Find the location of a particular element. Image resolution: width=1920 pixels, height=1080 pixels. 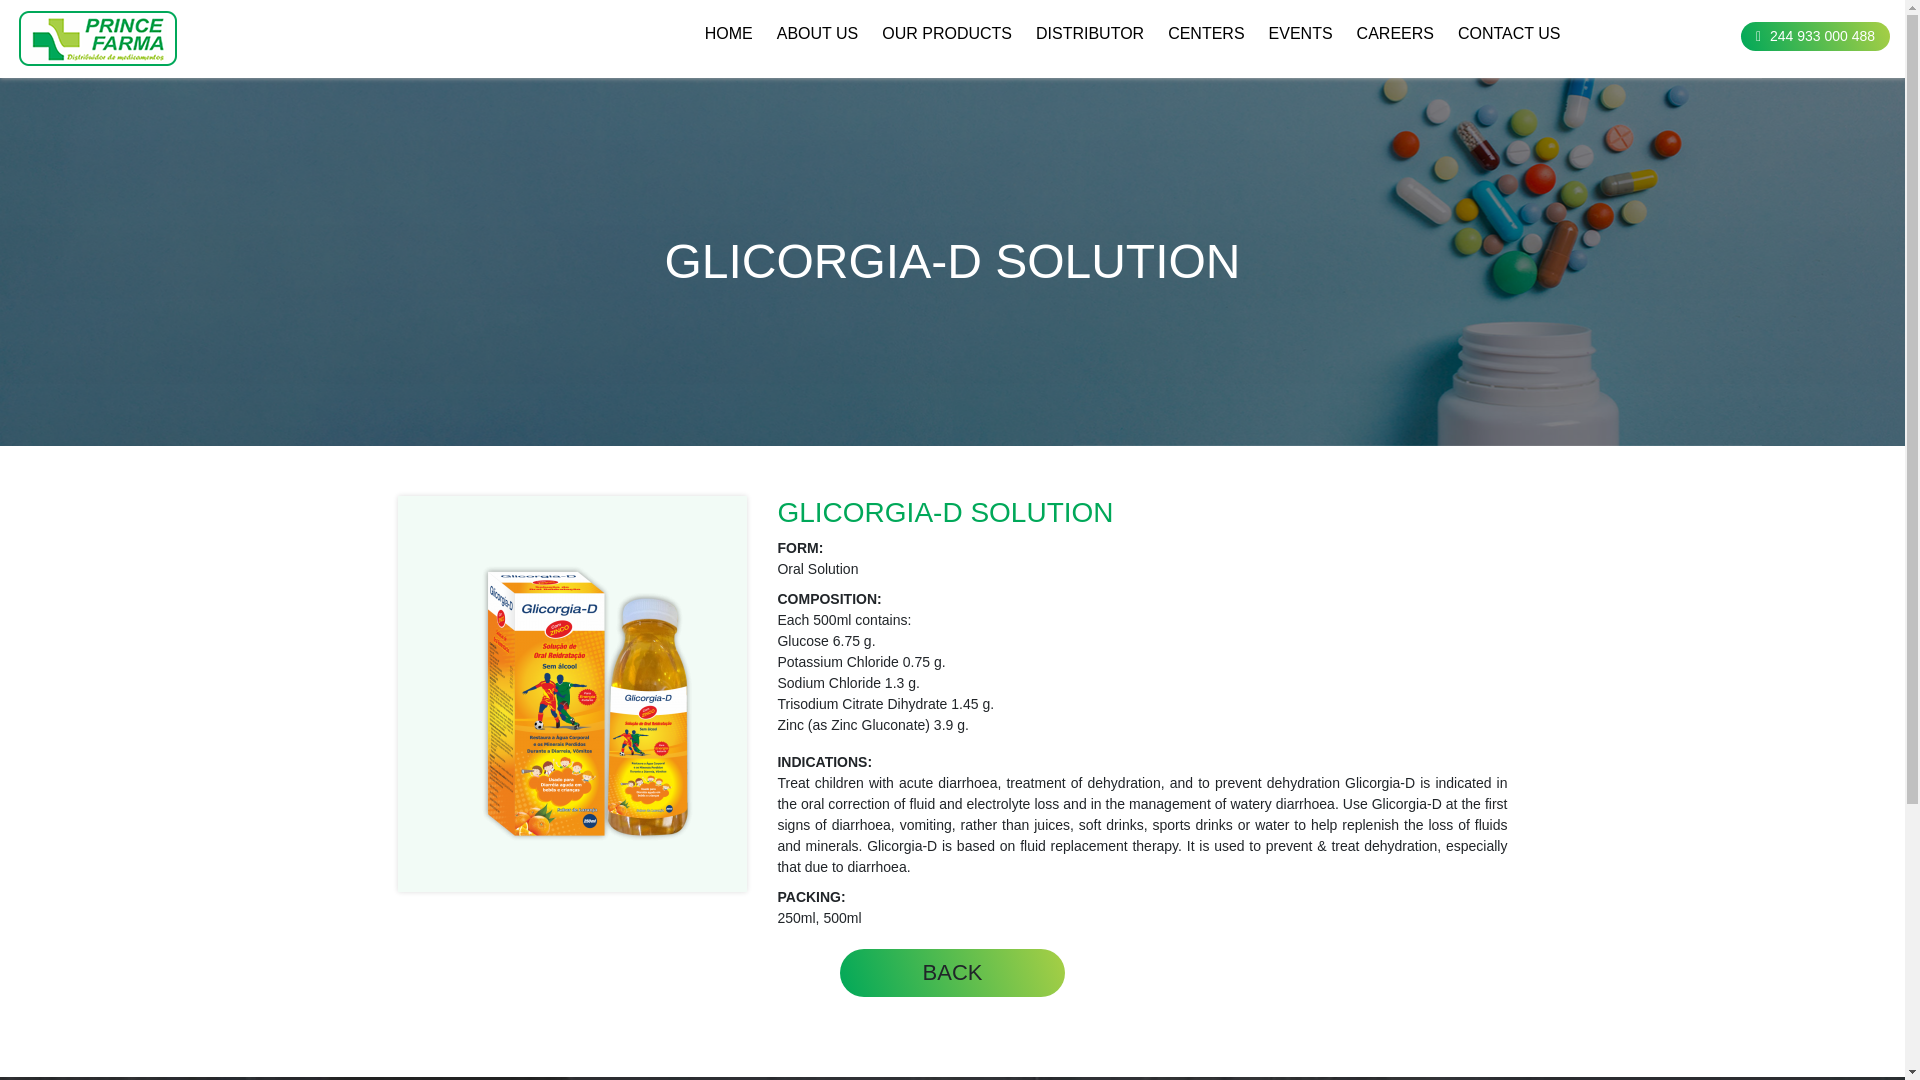

BACK is located at coordinates (952, 972).